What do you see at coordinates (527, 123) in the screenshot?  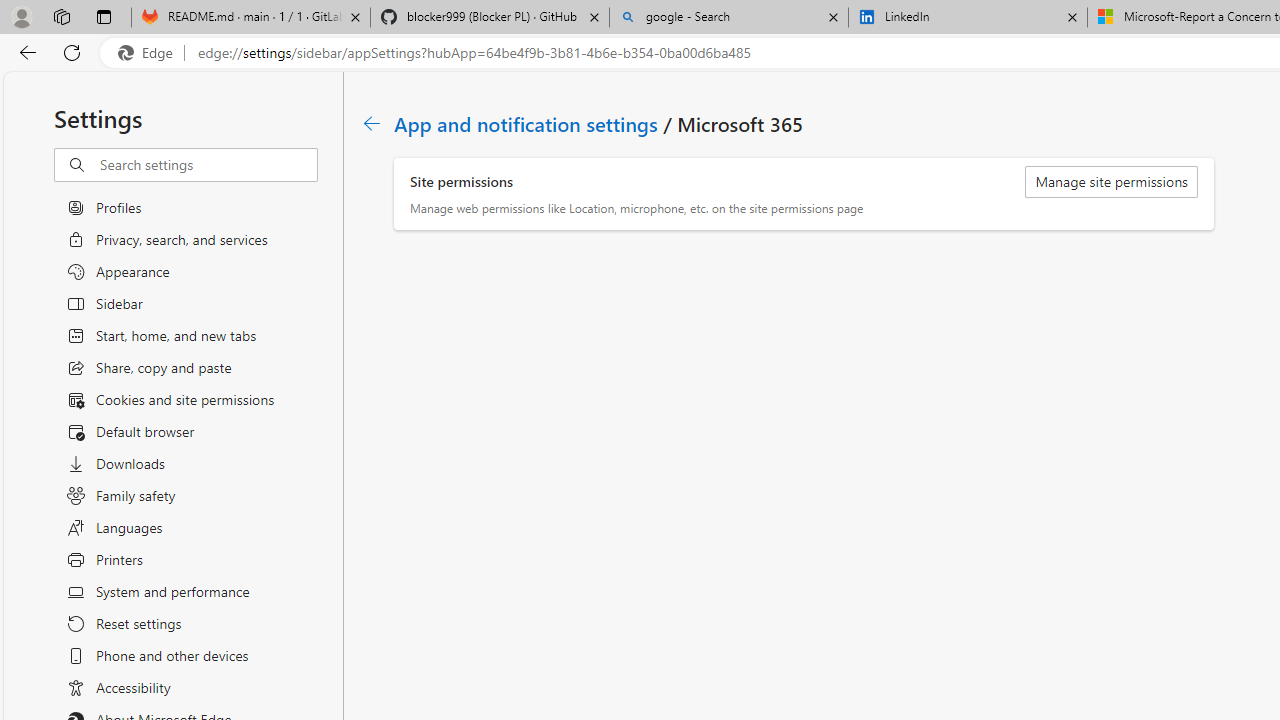 I see `App and notification settings` at bounding box center [527, 123].